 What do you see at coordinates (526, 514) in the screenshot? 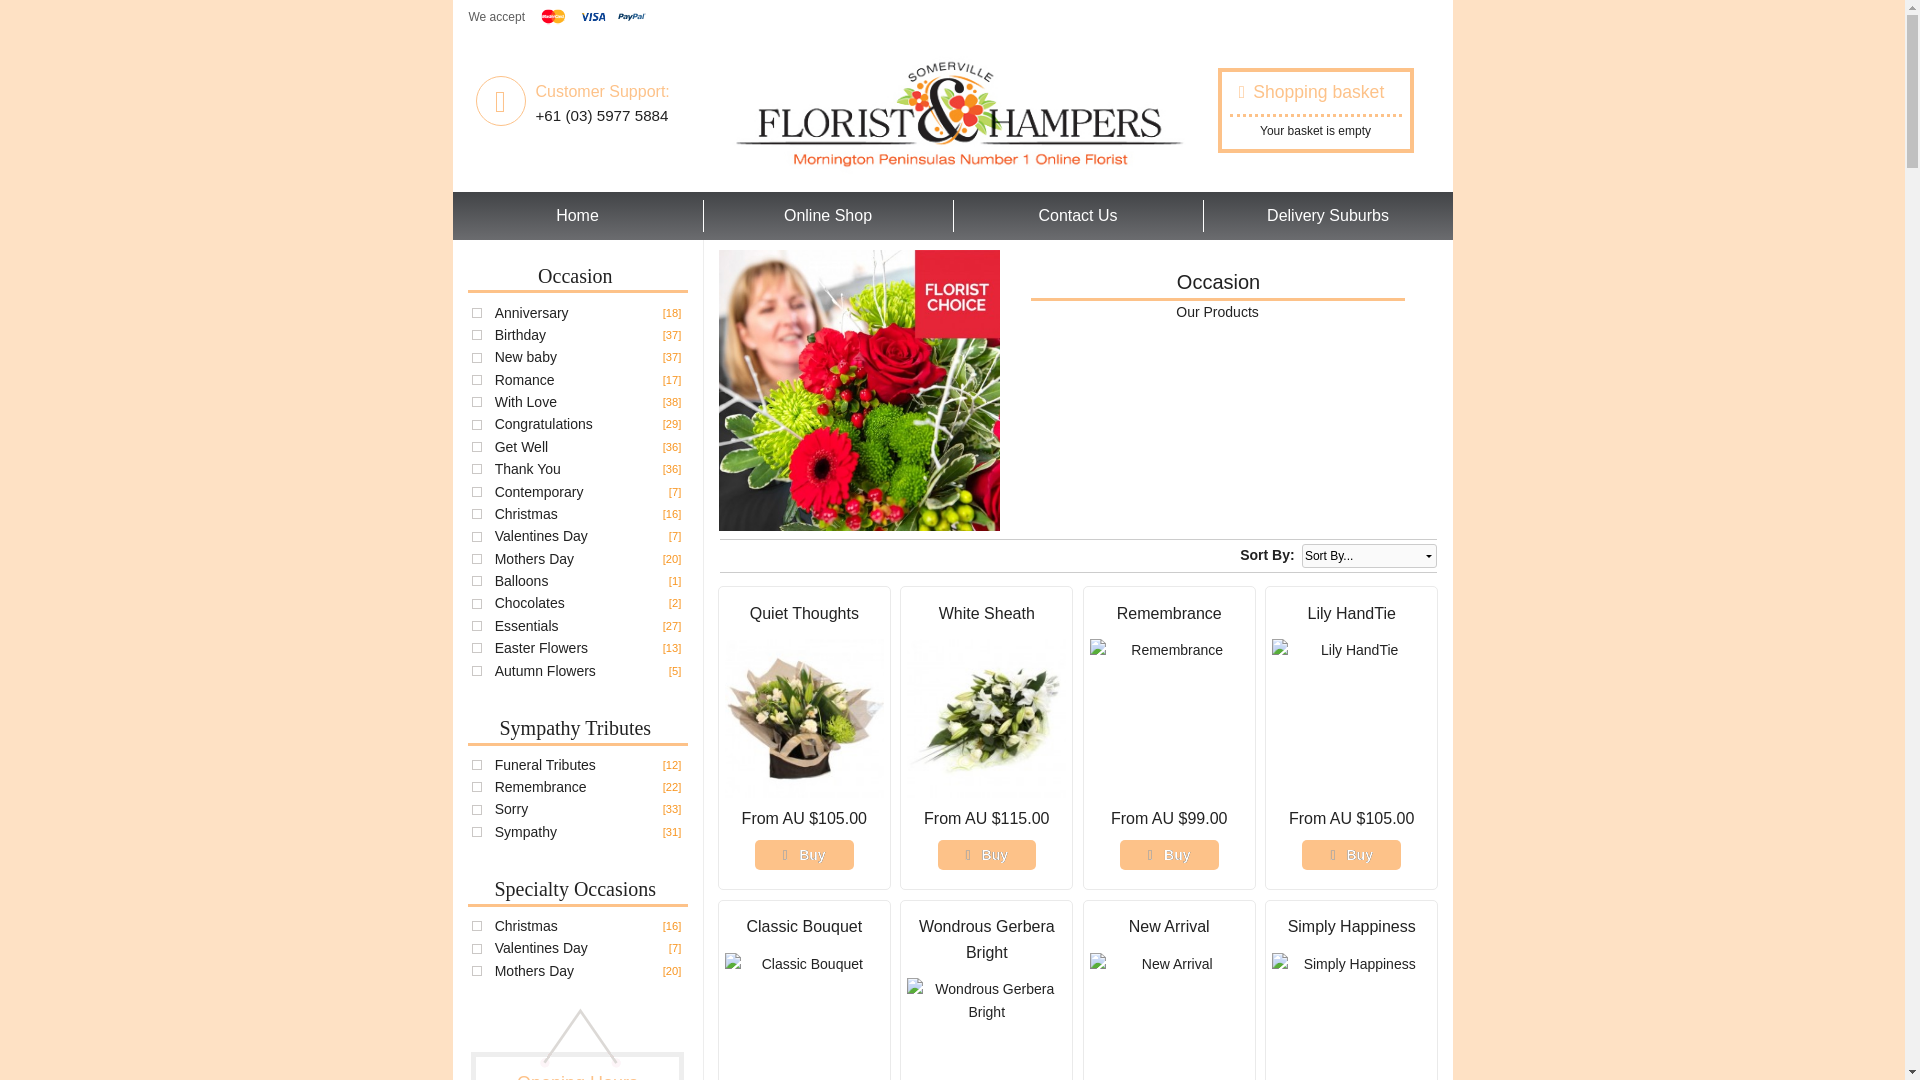
I see `Christmas
[16]` at bounding box center [526, 514].